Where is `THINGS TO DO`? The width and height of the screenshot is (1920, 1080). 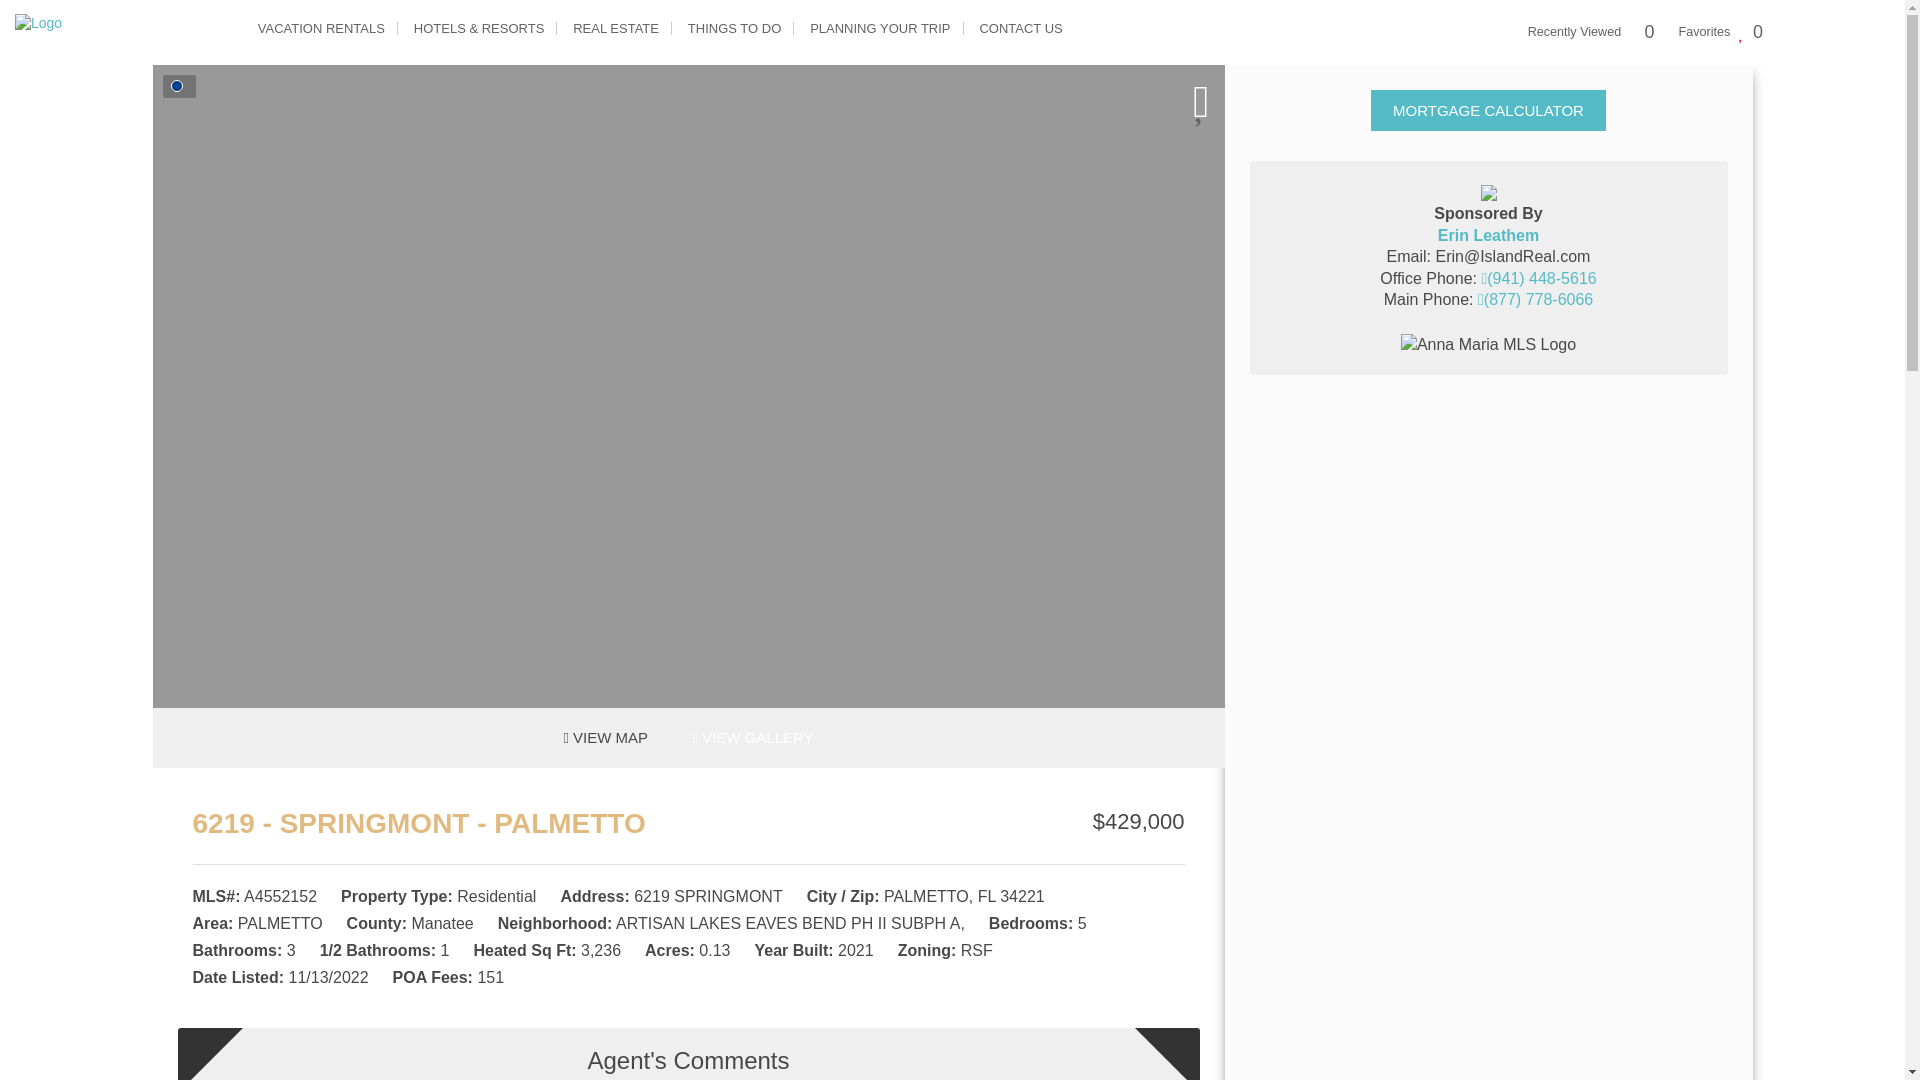 THINGS TO DO is located at coordinates (734, 28).